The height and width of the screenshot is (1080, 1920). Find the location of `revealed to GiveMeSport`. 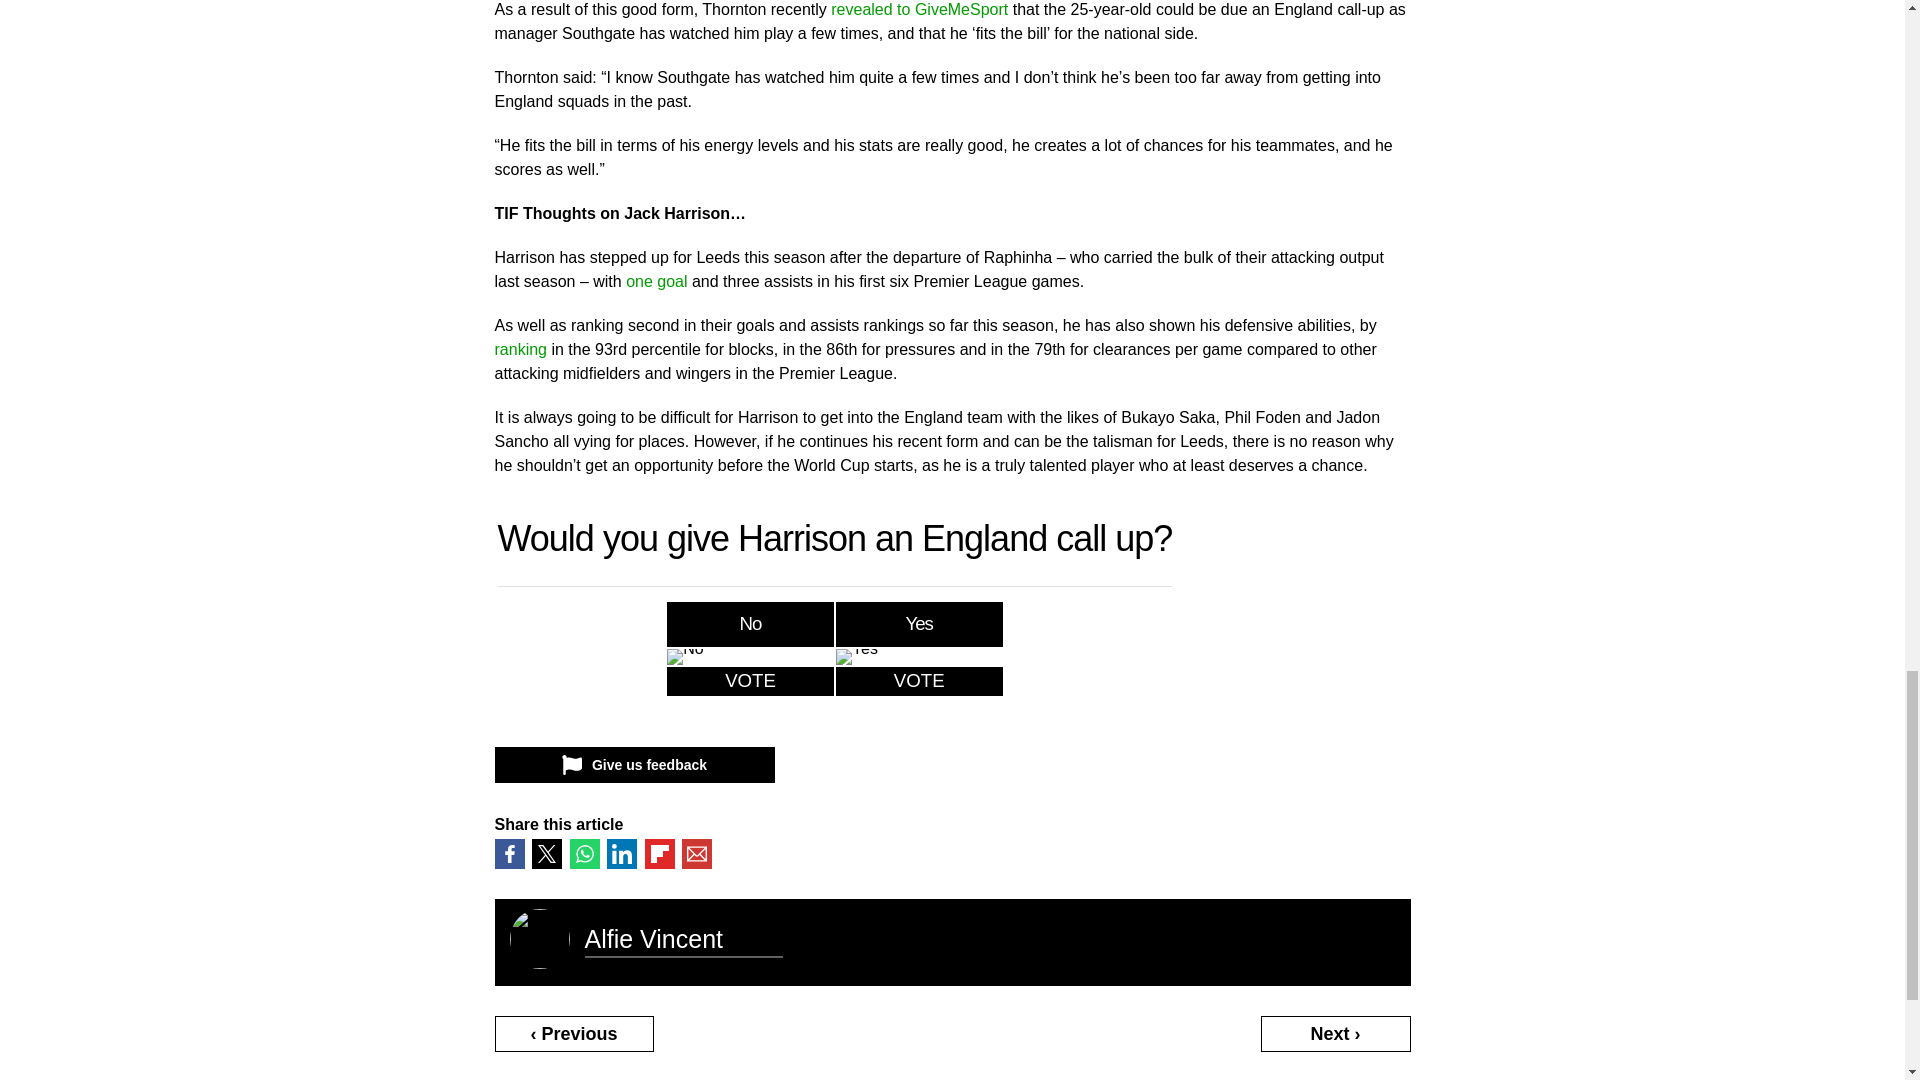

revealed to GiveMeSport is located at coordinates (920, 10).